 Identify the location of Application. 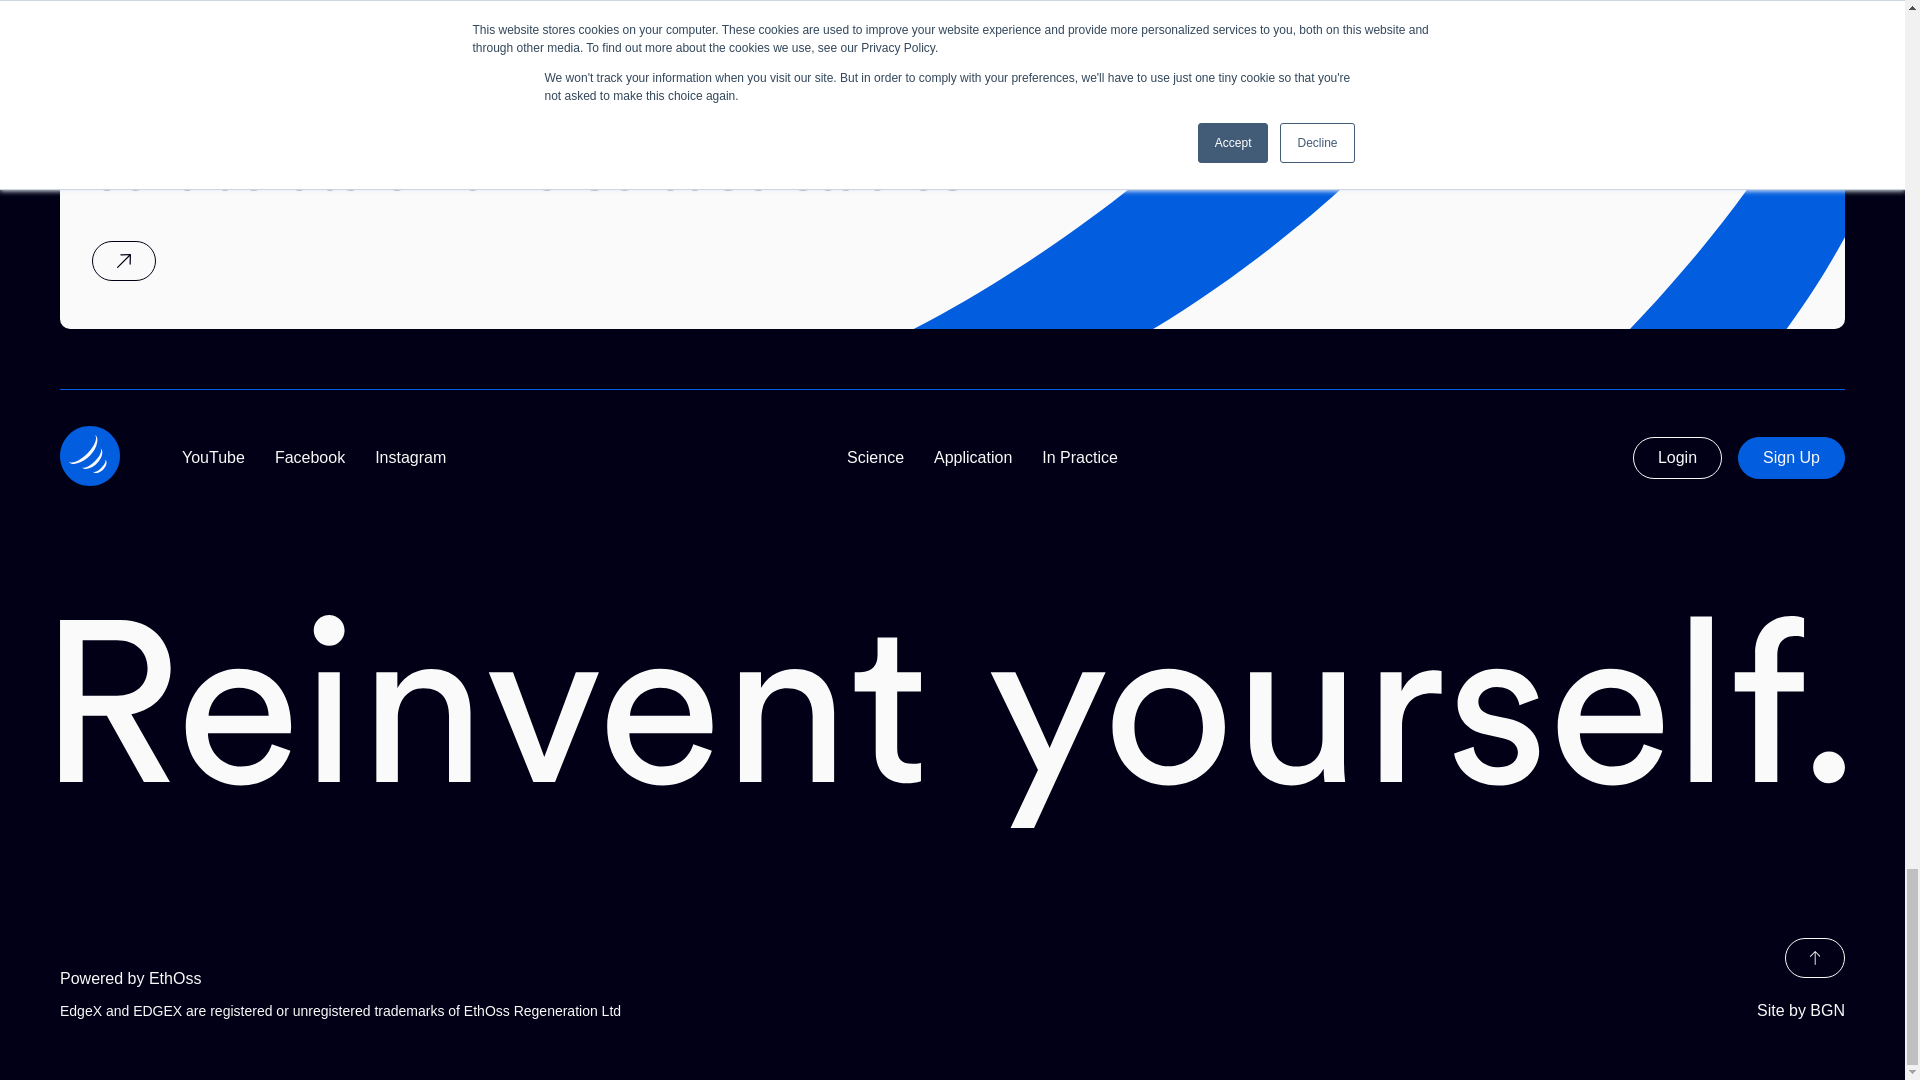
(972, 457).